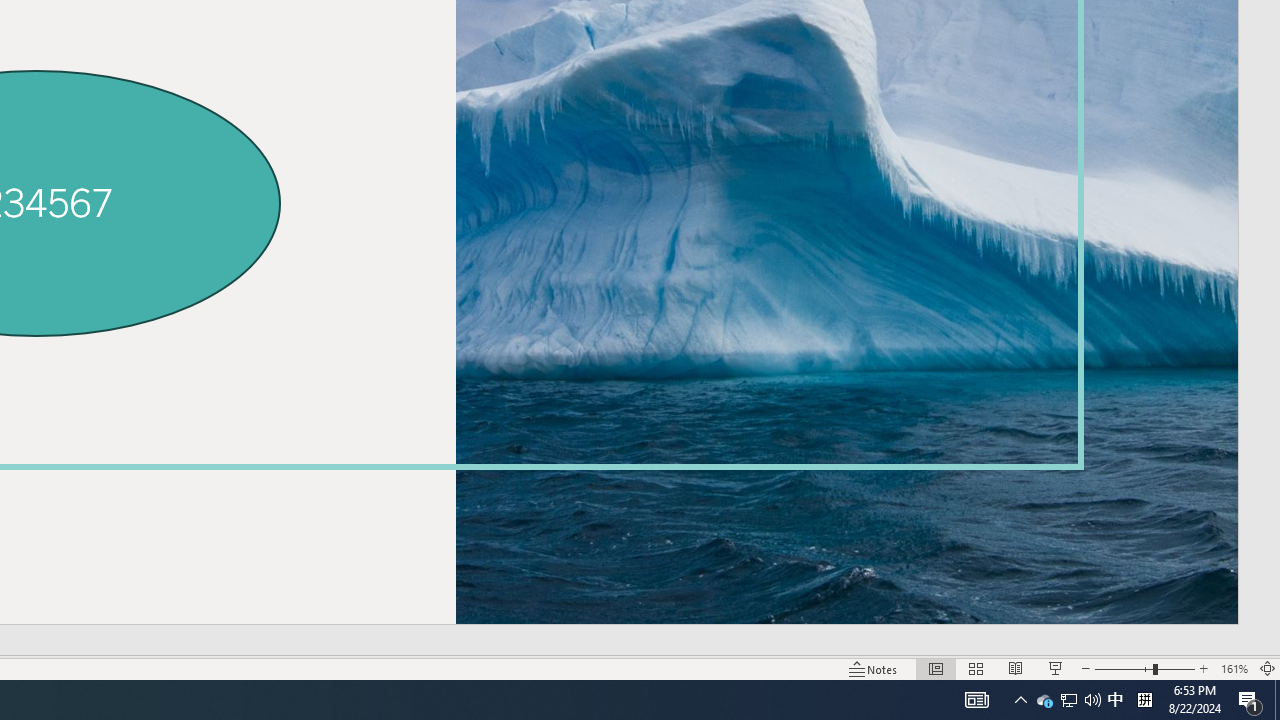 This screenshot has height=720, width=1280. I want to click on Zoom 161%, so click(1234, 668).